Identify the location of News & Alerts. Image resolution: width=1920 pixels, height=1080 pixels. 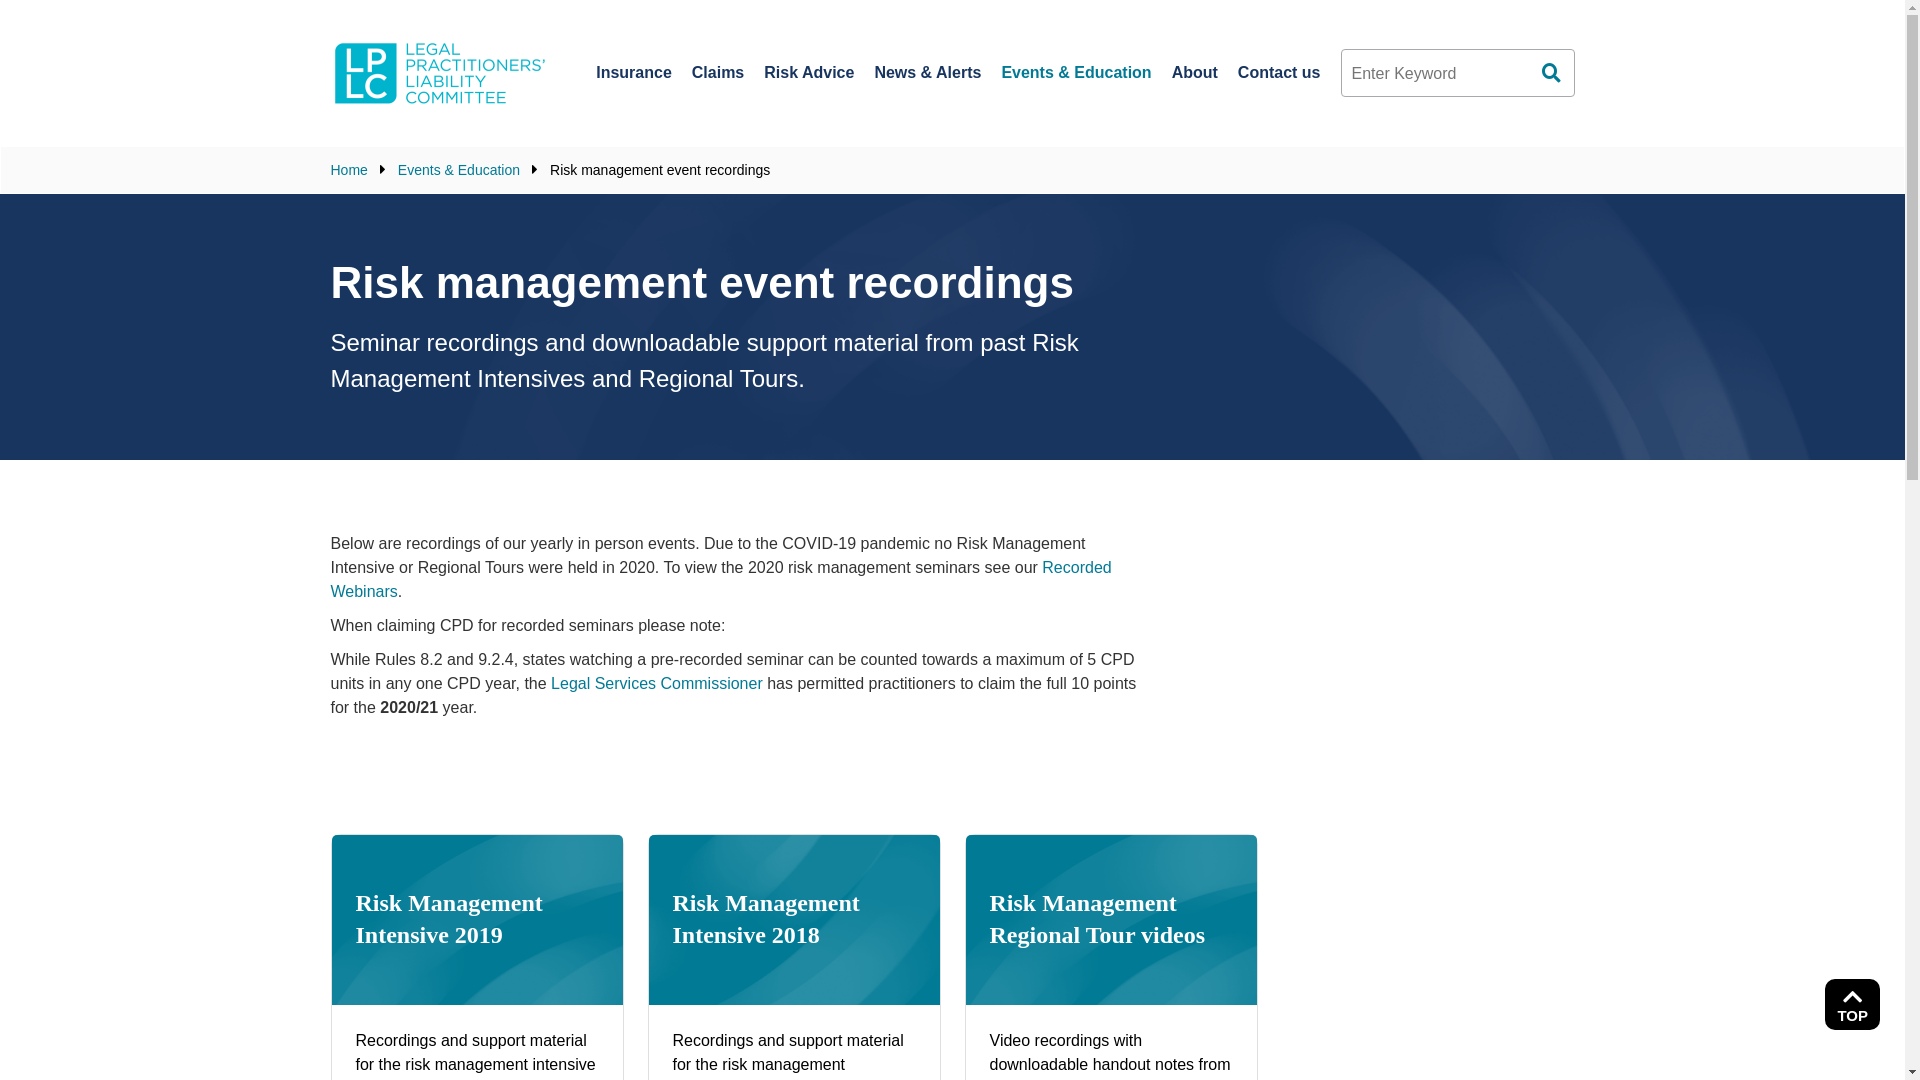
(928, 73).